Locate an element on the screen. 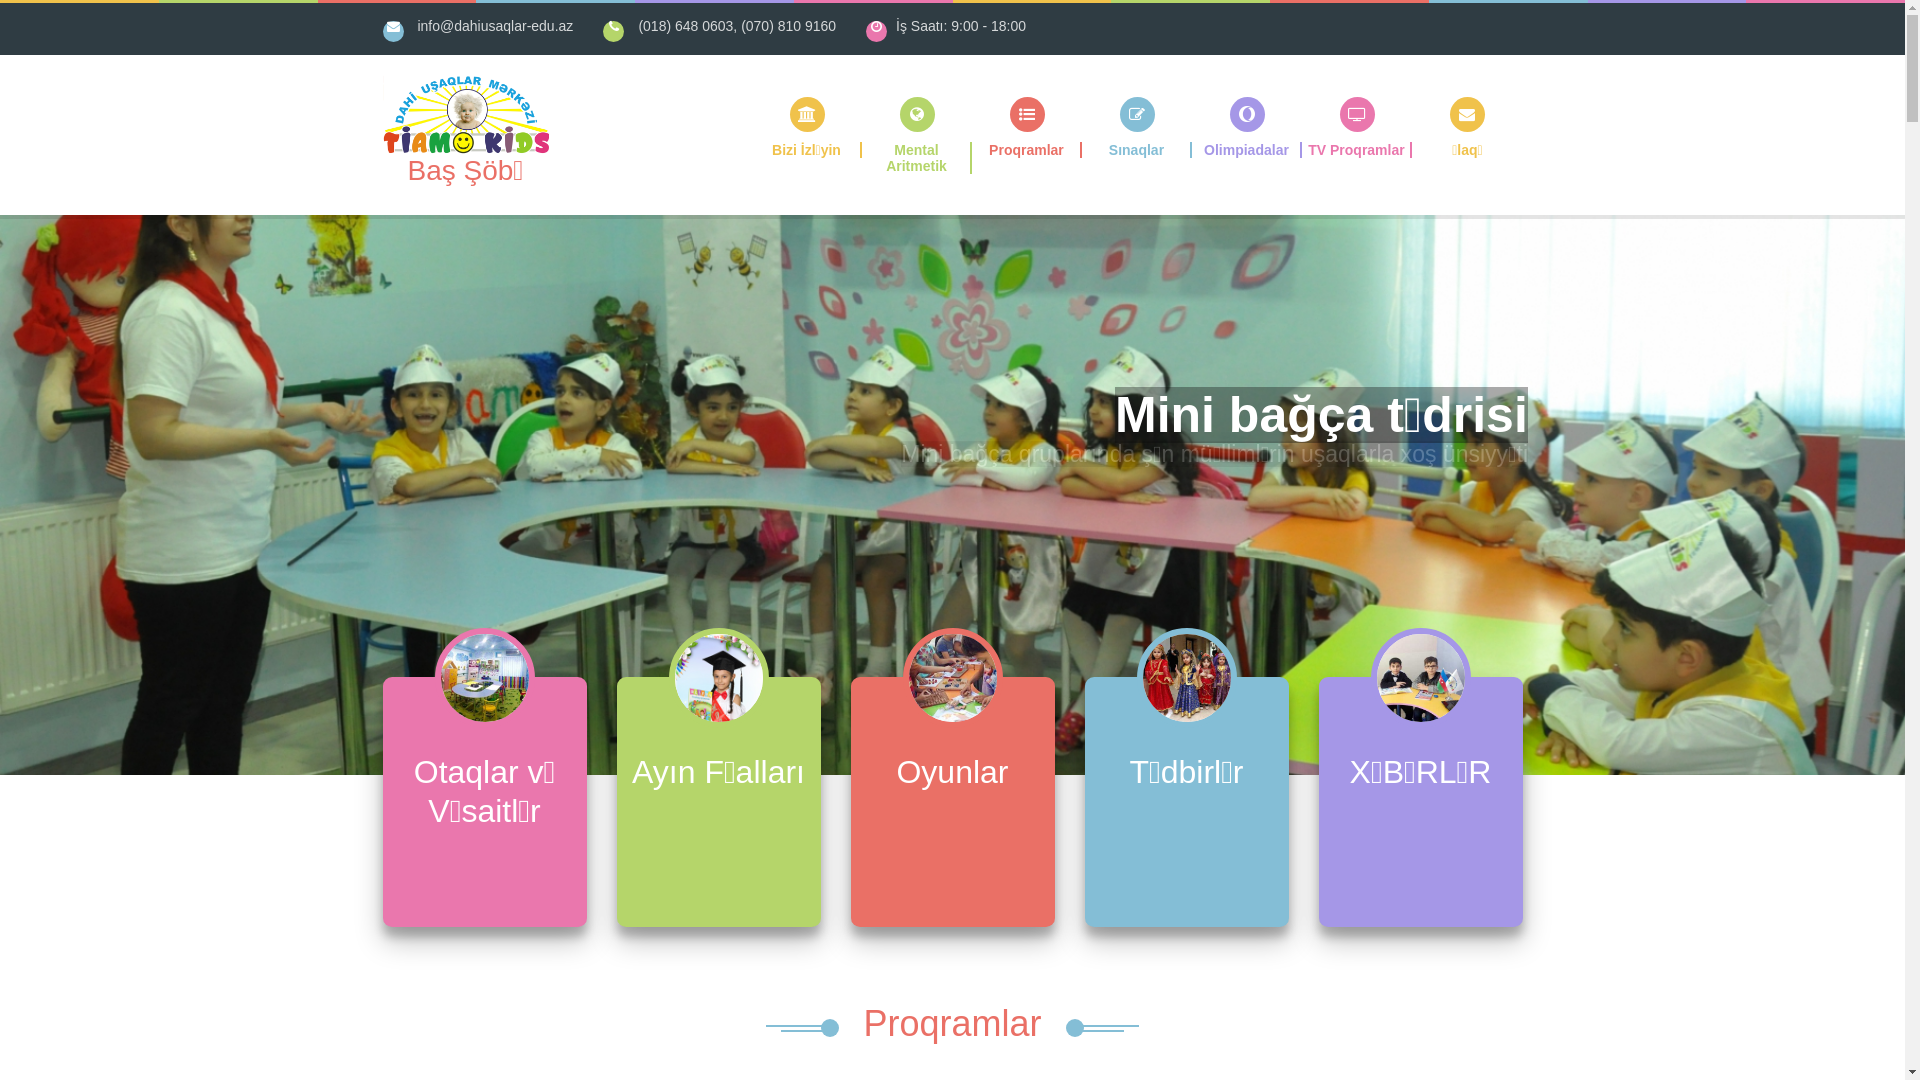 This screenshot has height=1080, width=1920. Mental Aritmetik is located at coordinates (917, 136).